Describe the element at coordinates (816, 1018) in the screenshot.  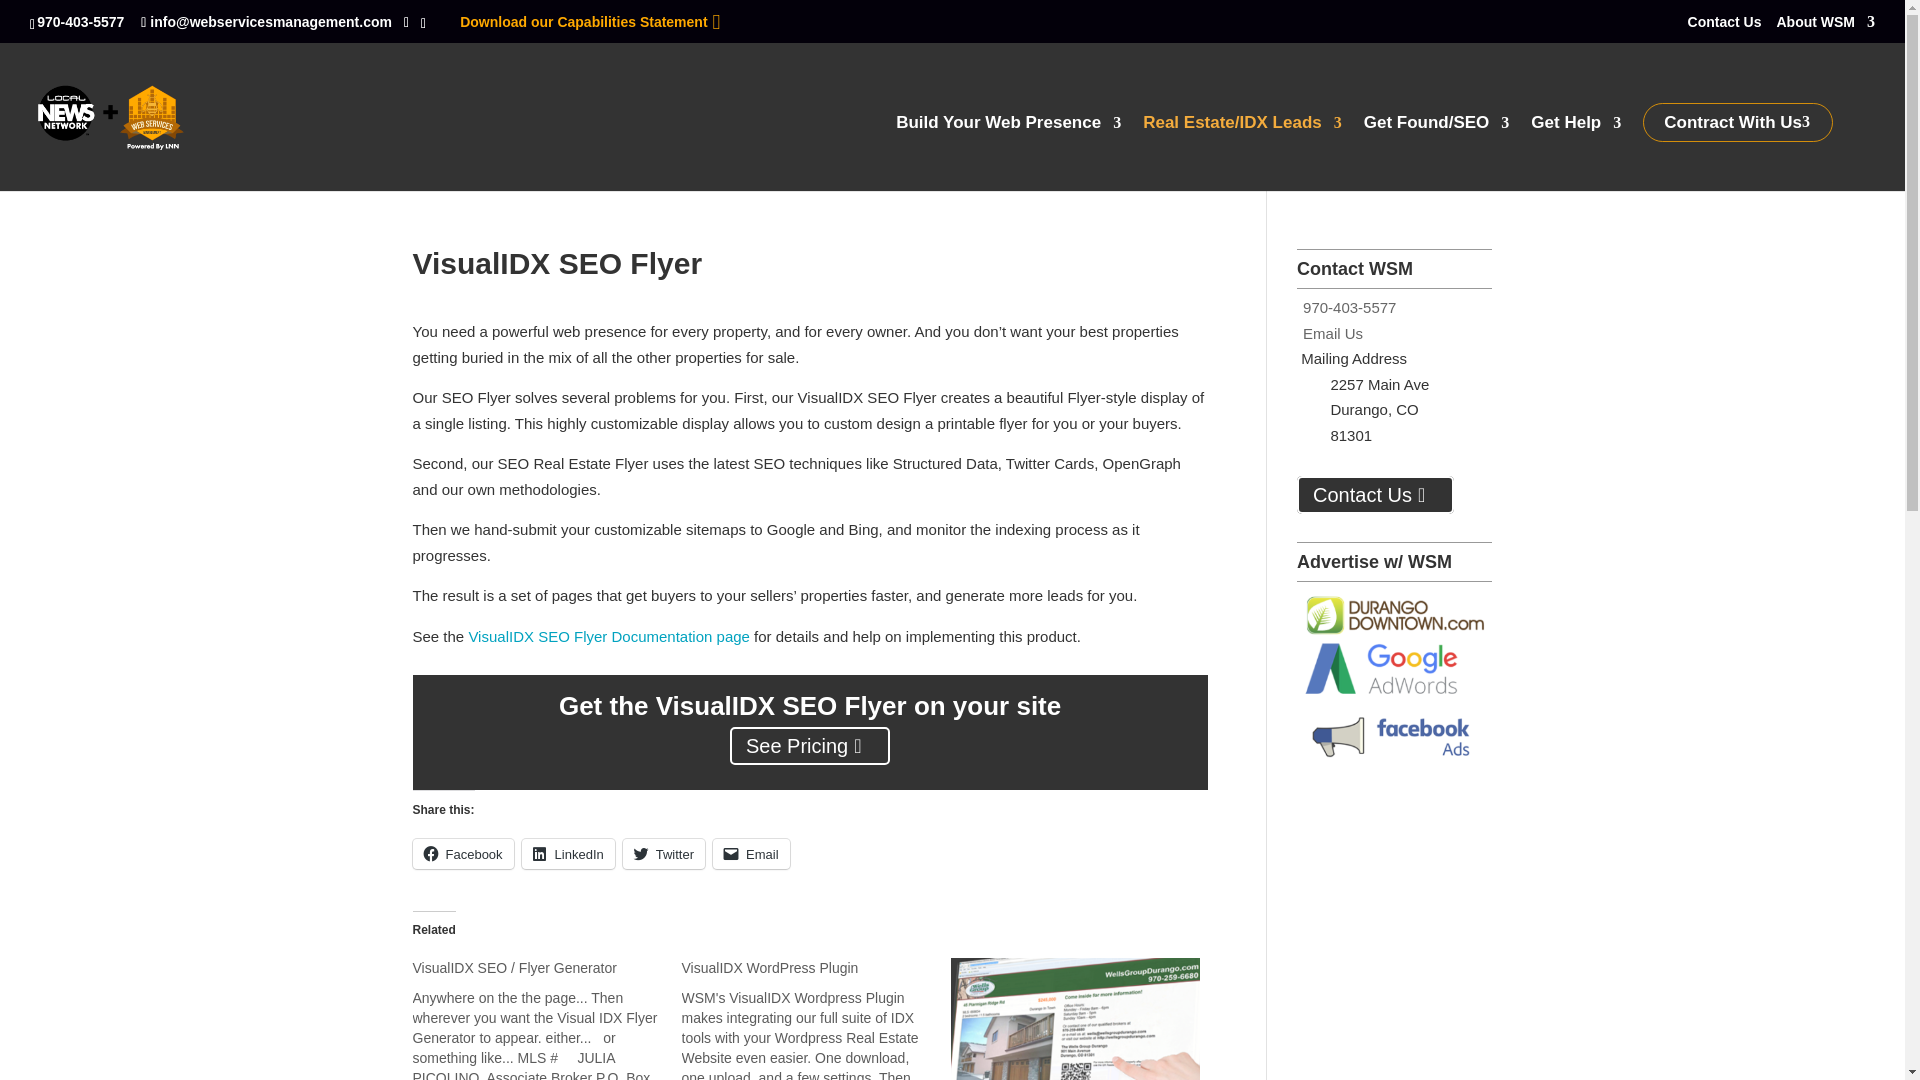
I see `VisualIDX WordPress Plugin` at that location.